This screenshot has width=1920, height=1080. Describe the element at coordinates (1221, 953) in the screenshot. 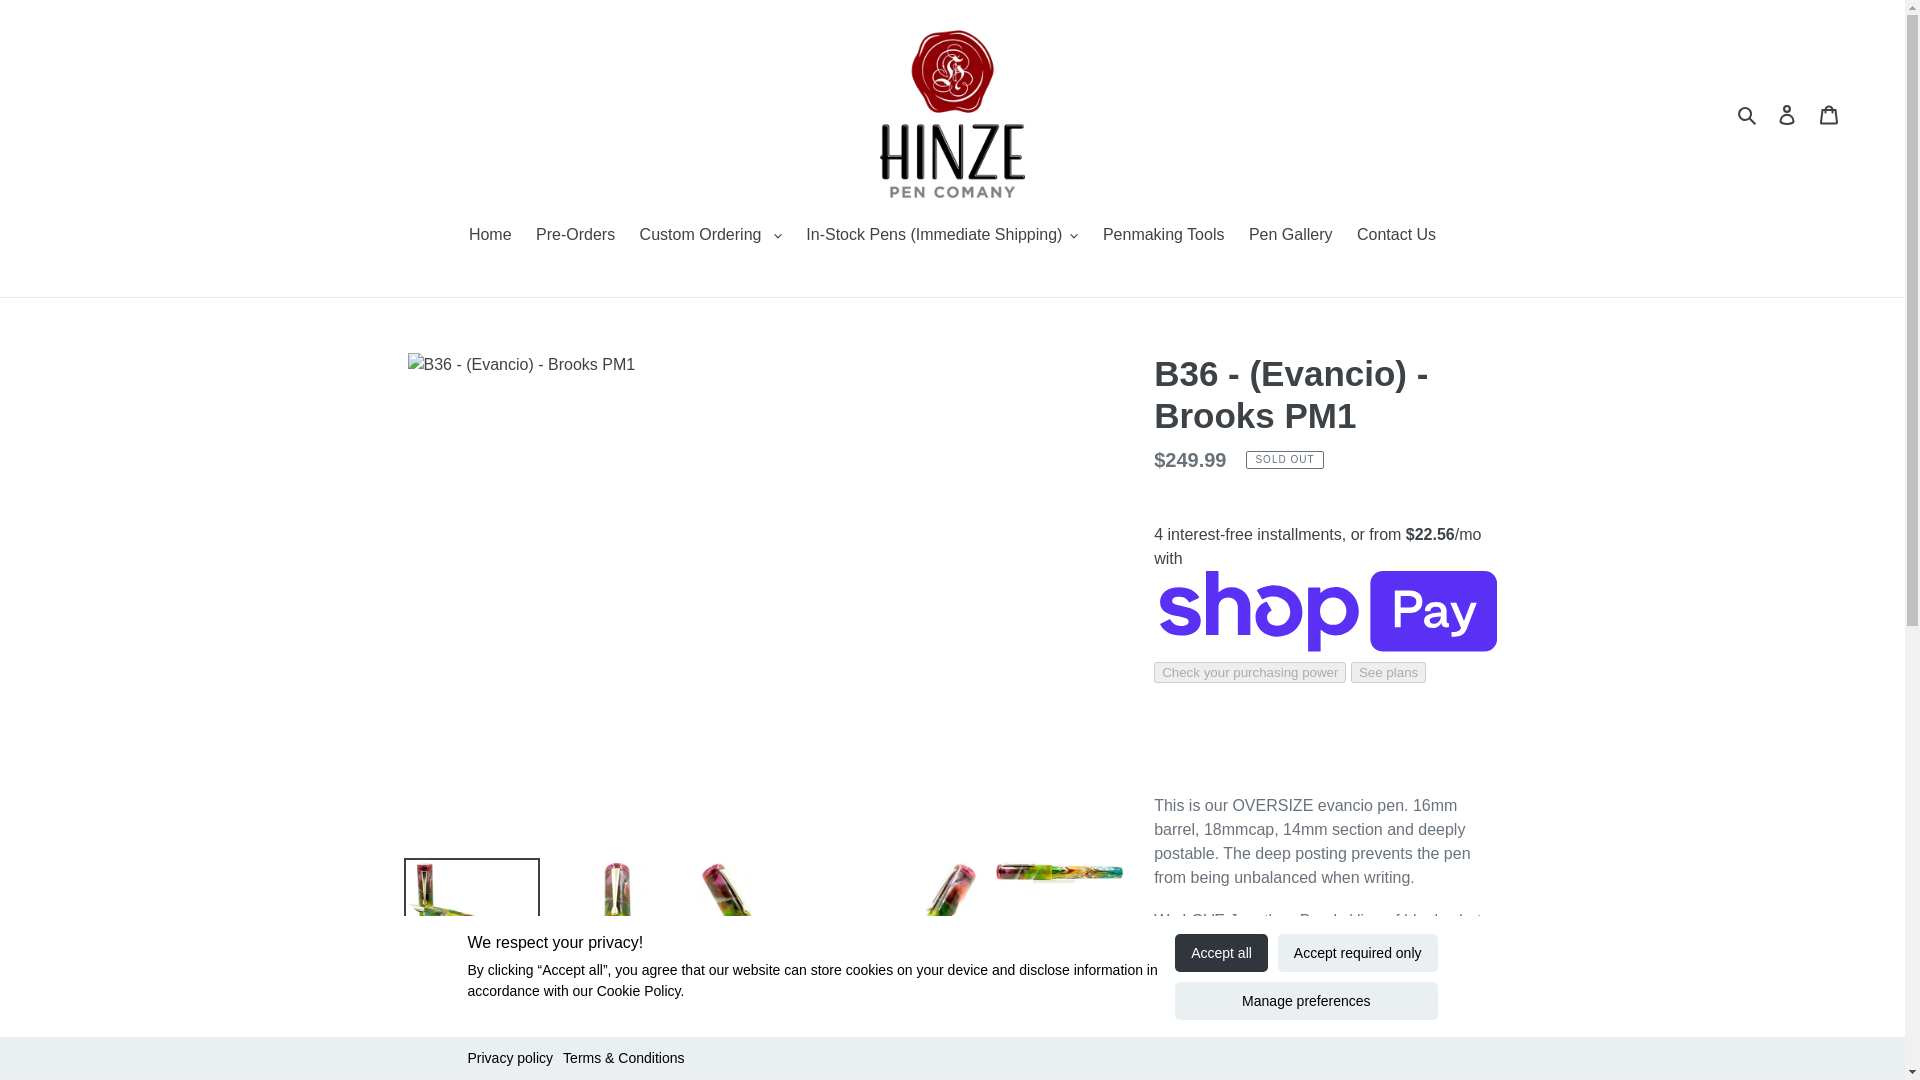

I see `Accept all` at that location.